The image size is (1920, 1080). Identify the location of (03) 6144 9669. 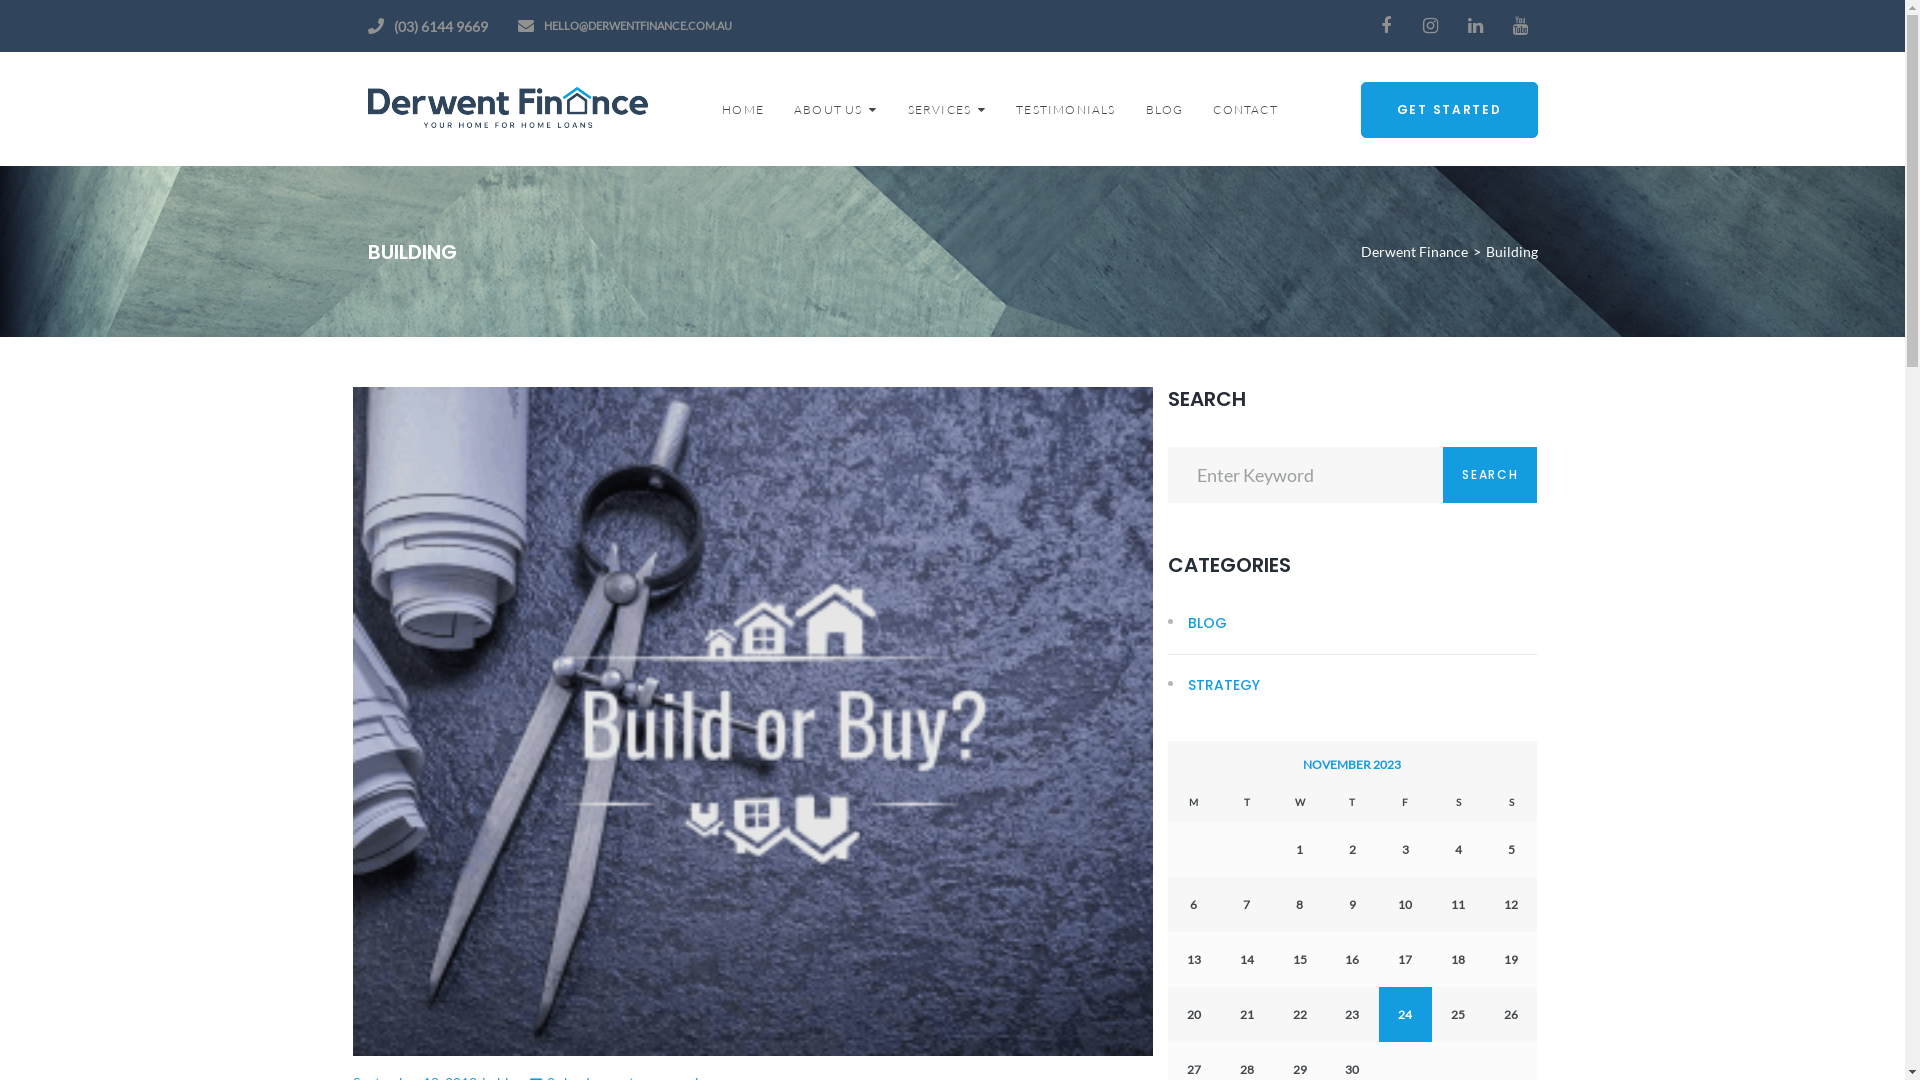
(441, 26).